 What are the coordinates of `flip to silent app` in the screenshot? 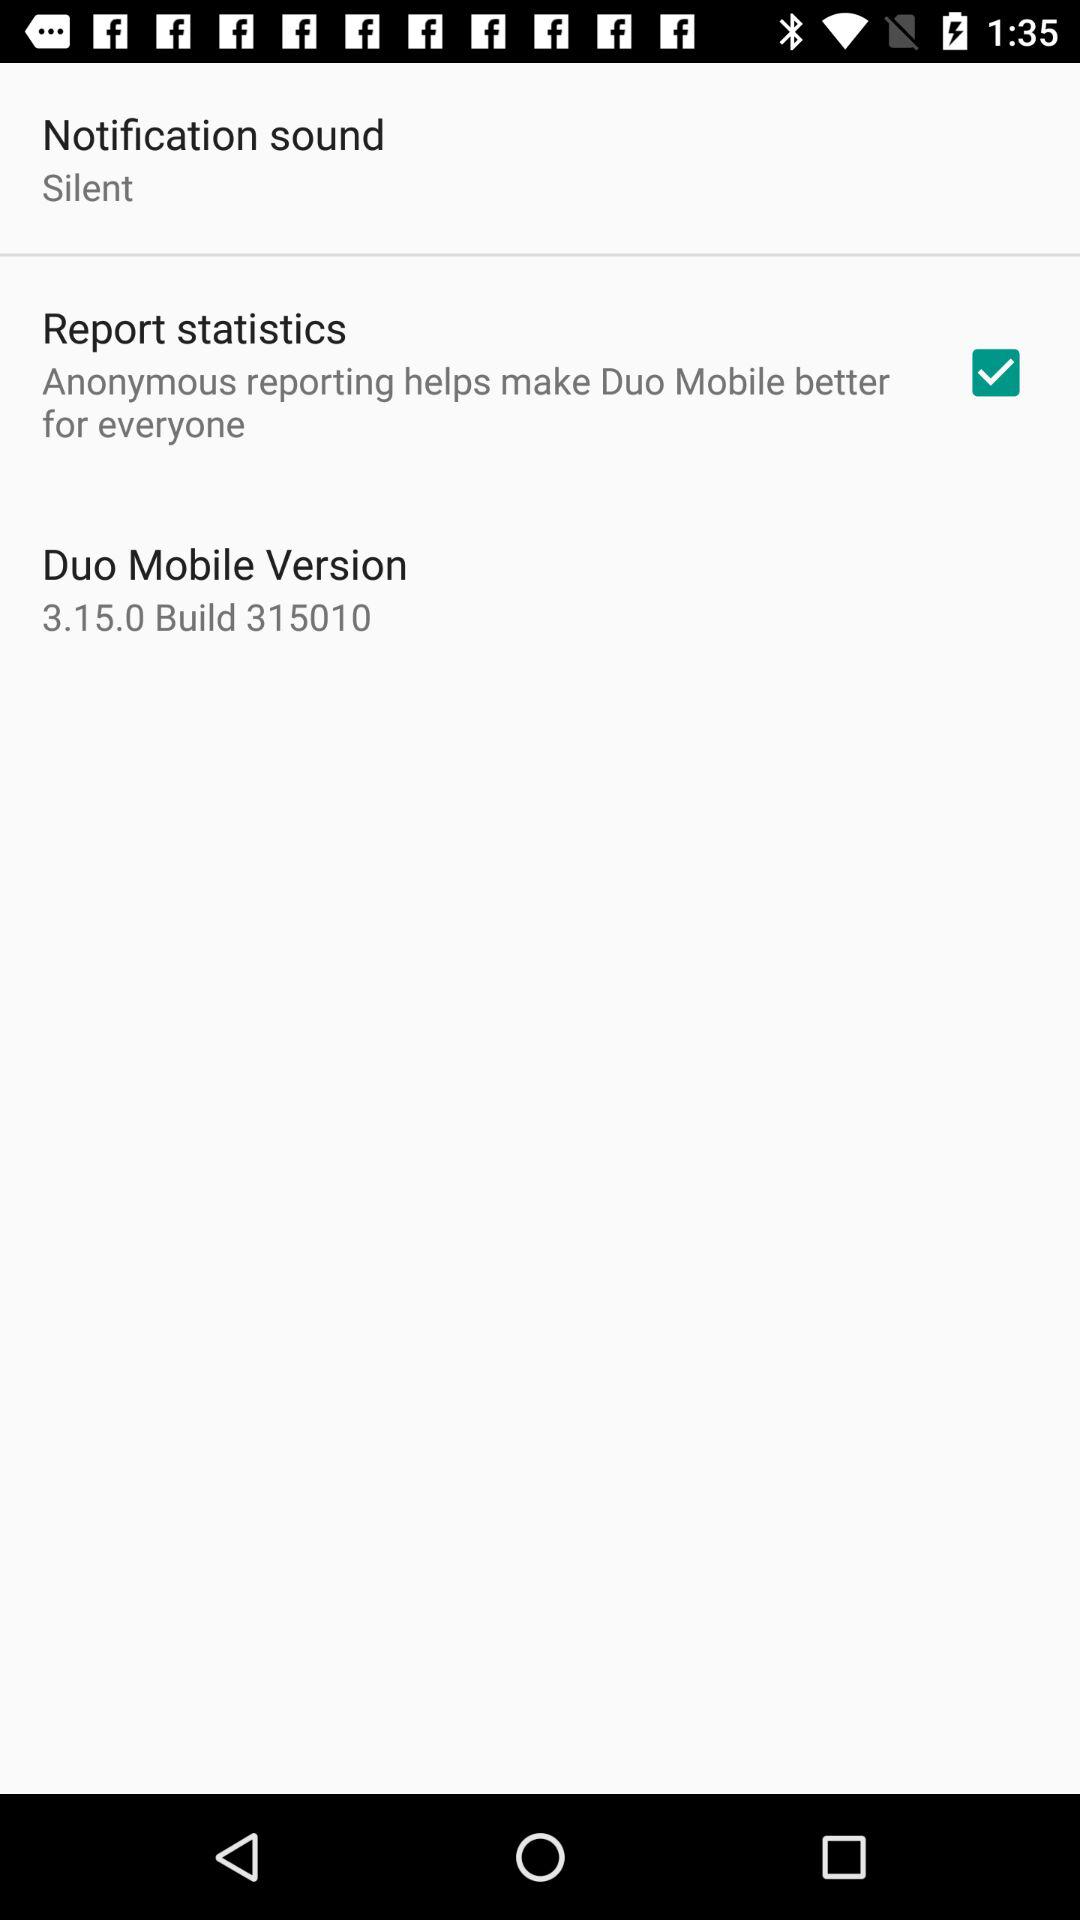 It's located at (88, 186).